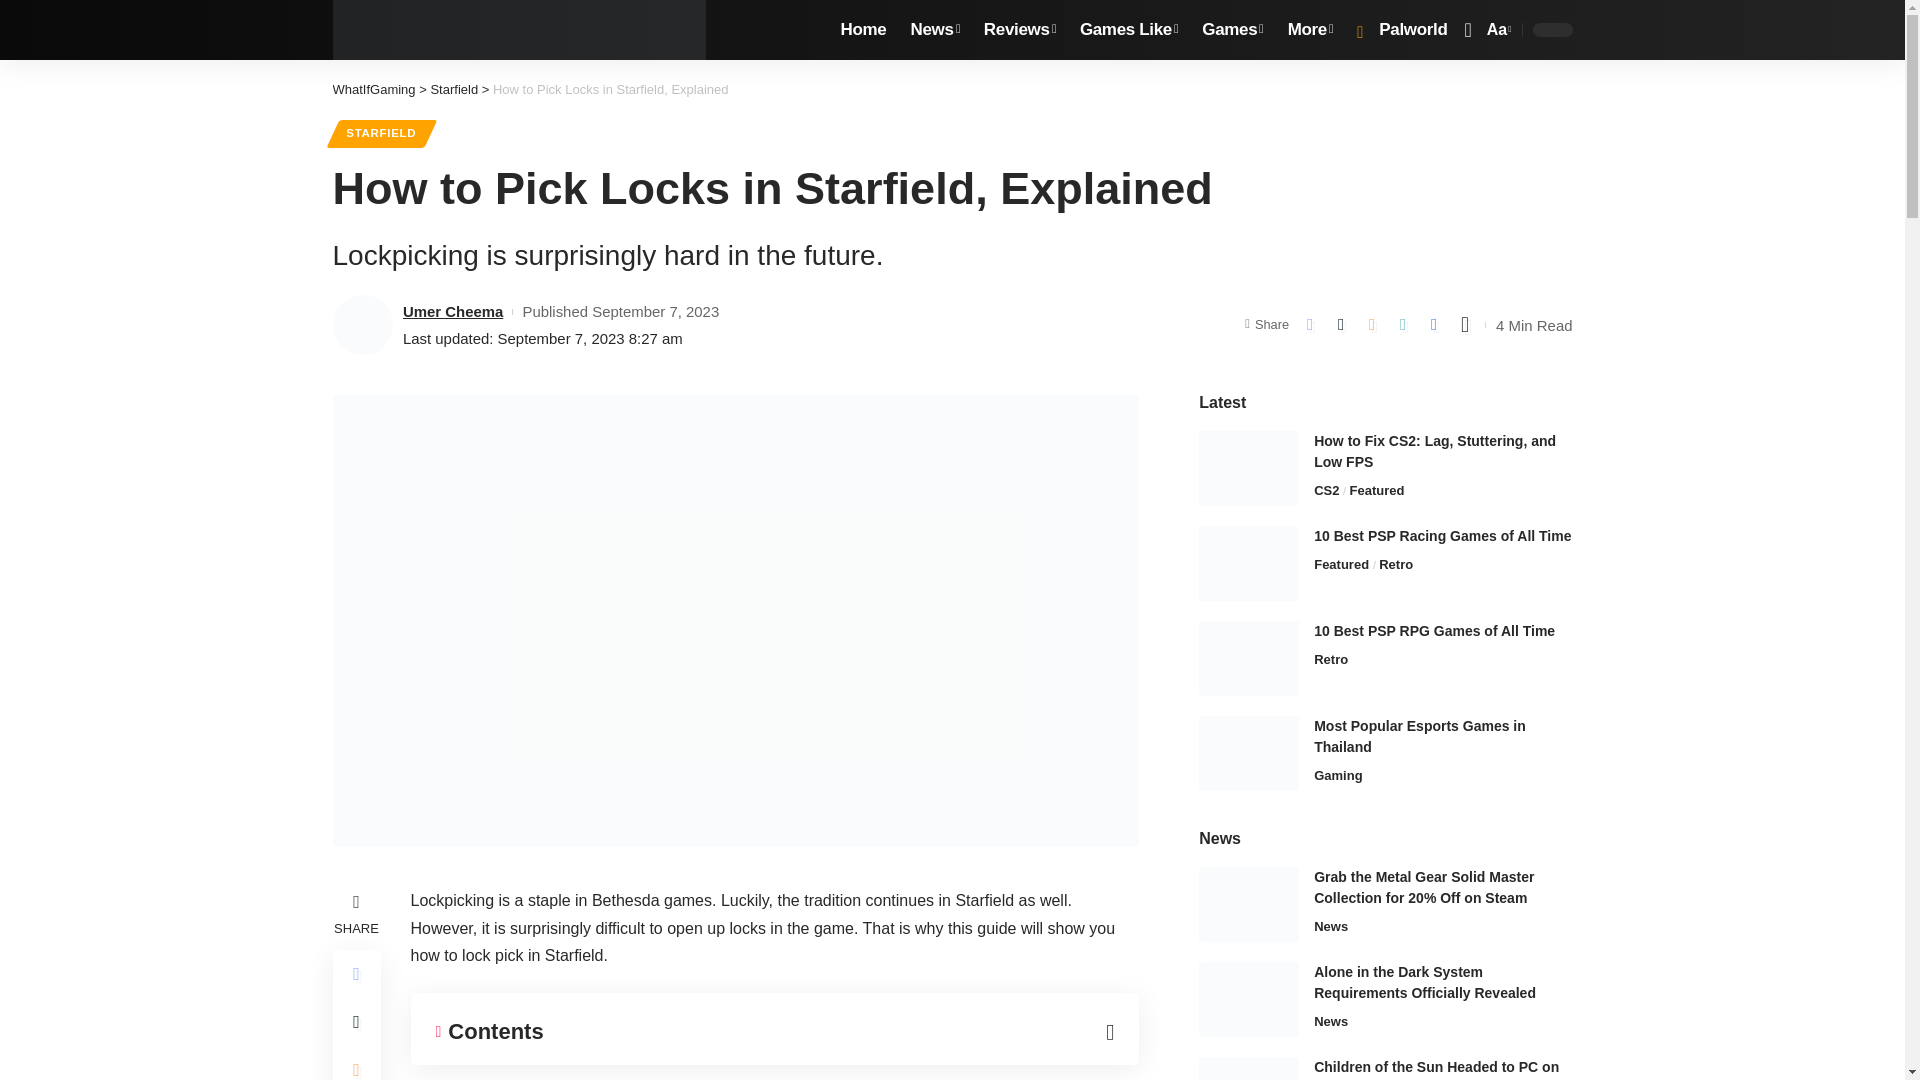 The height and width of the screenshot is (1080, 1920). I want to click on Home, so click(864, 30).